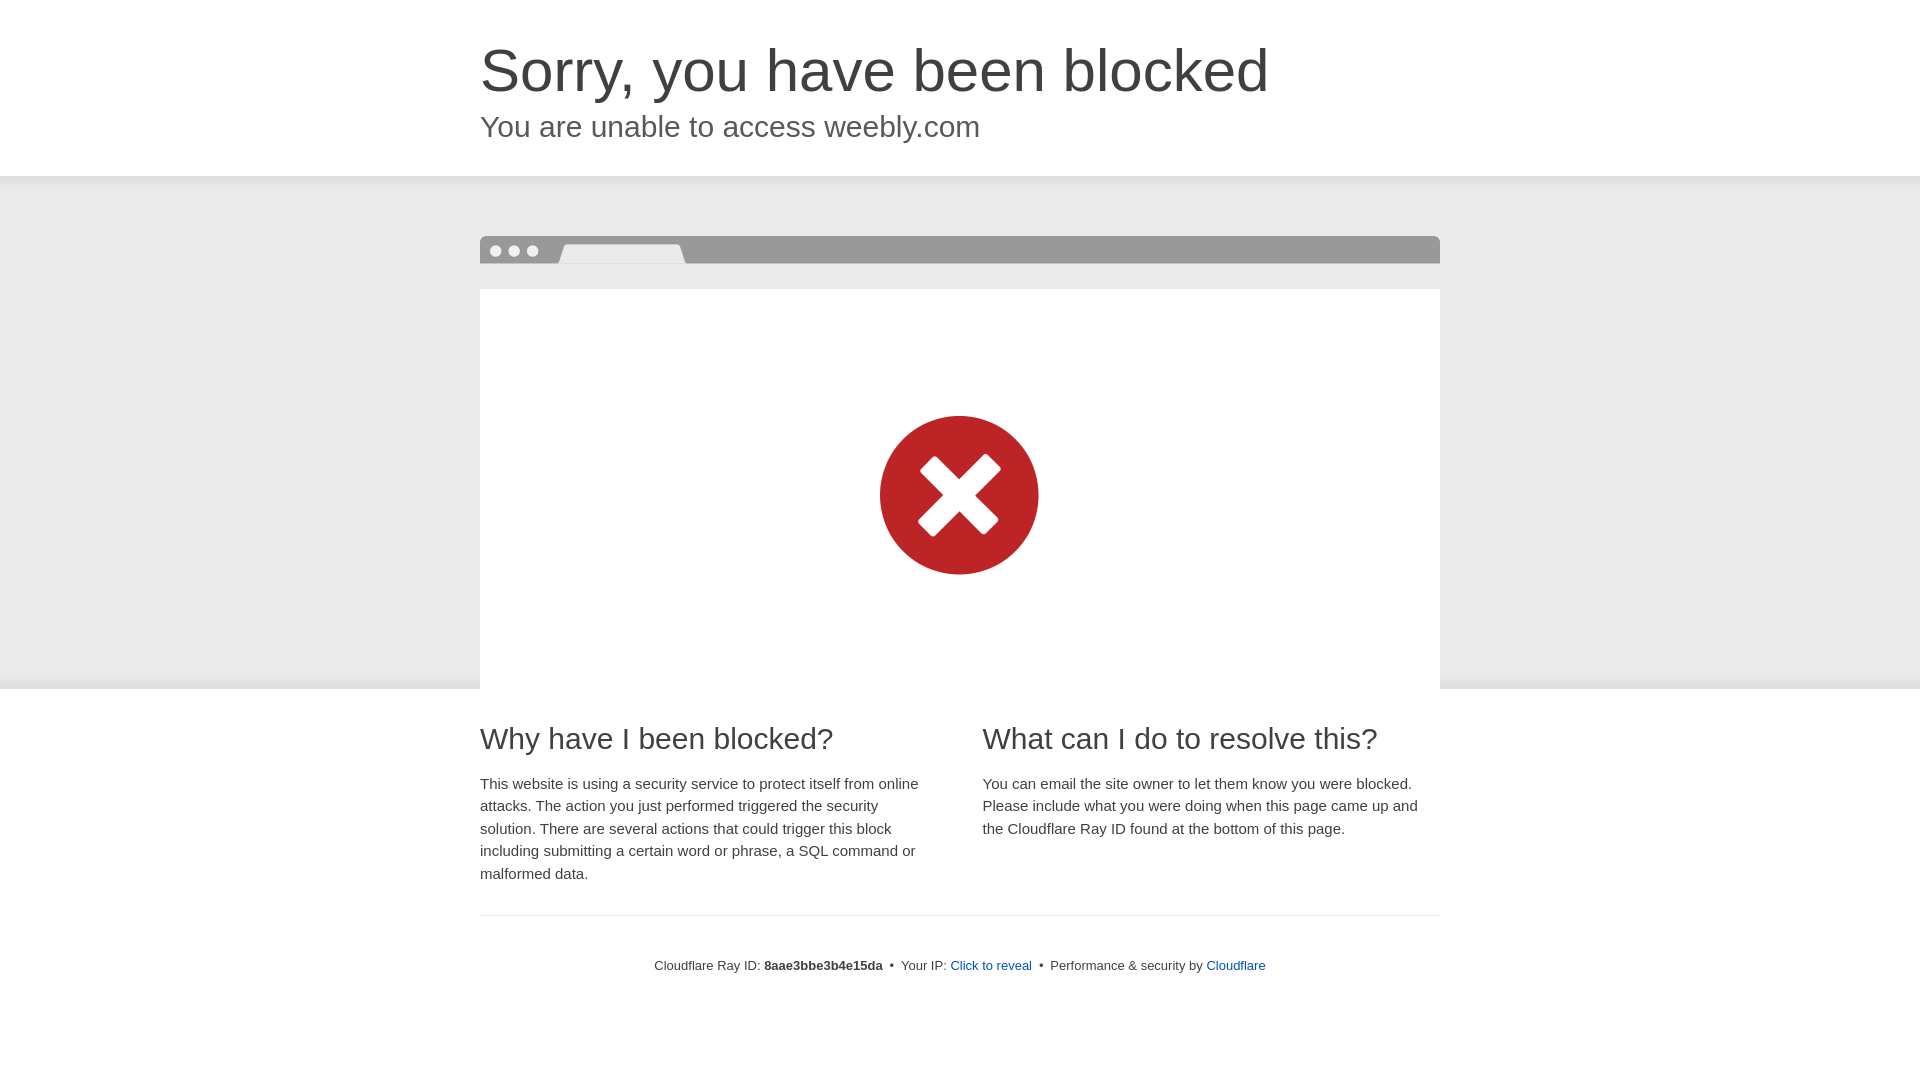 The image size is (1920, 1080). What do you see at coordinates (1235, 965) in the screenshot?
I see `Cloudflare` at bounding box center [1235, 965].